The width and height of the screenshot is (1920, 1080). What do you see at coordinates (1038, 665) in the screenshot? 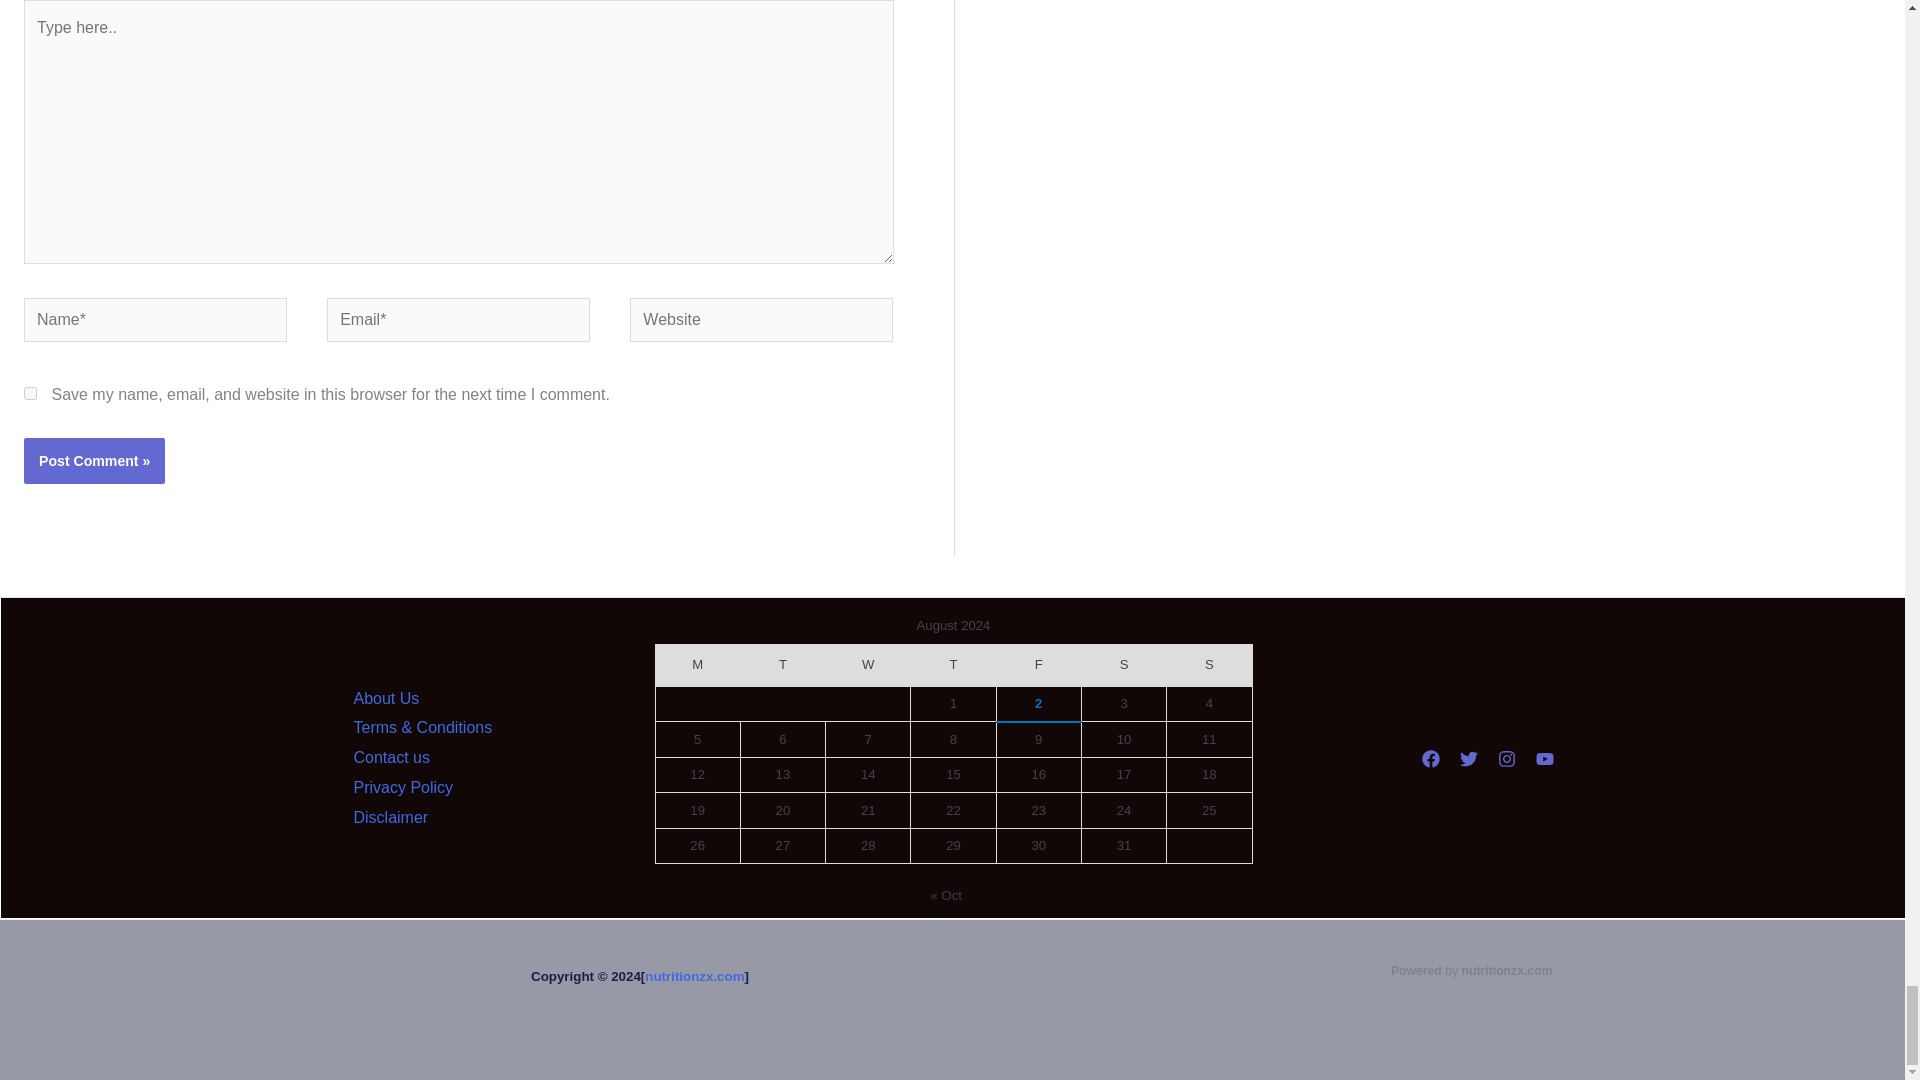
I see `Friday` at bounding box center [1038, 665].